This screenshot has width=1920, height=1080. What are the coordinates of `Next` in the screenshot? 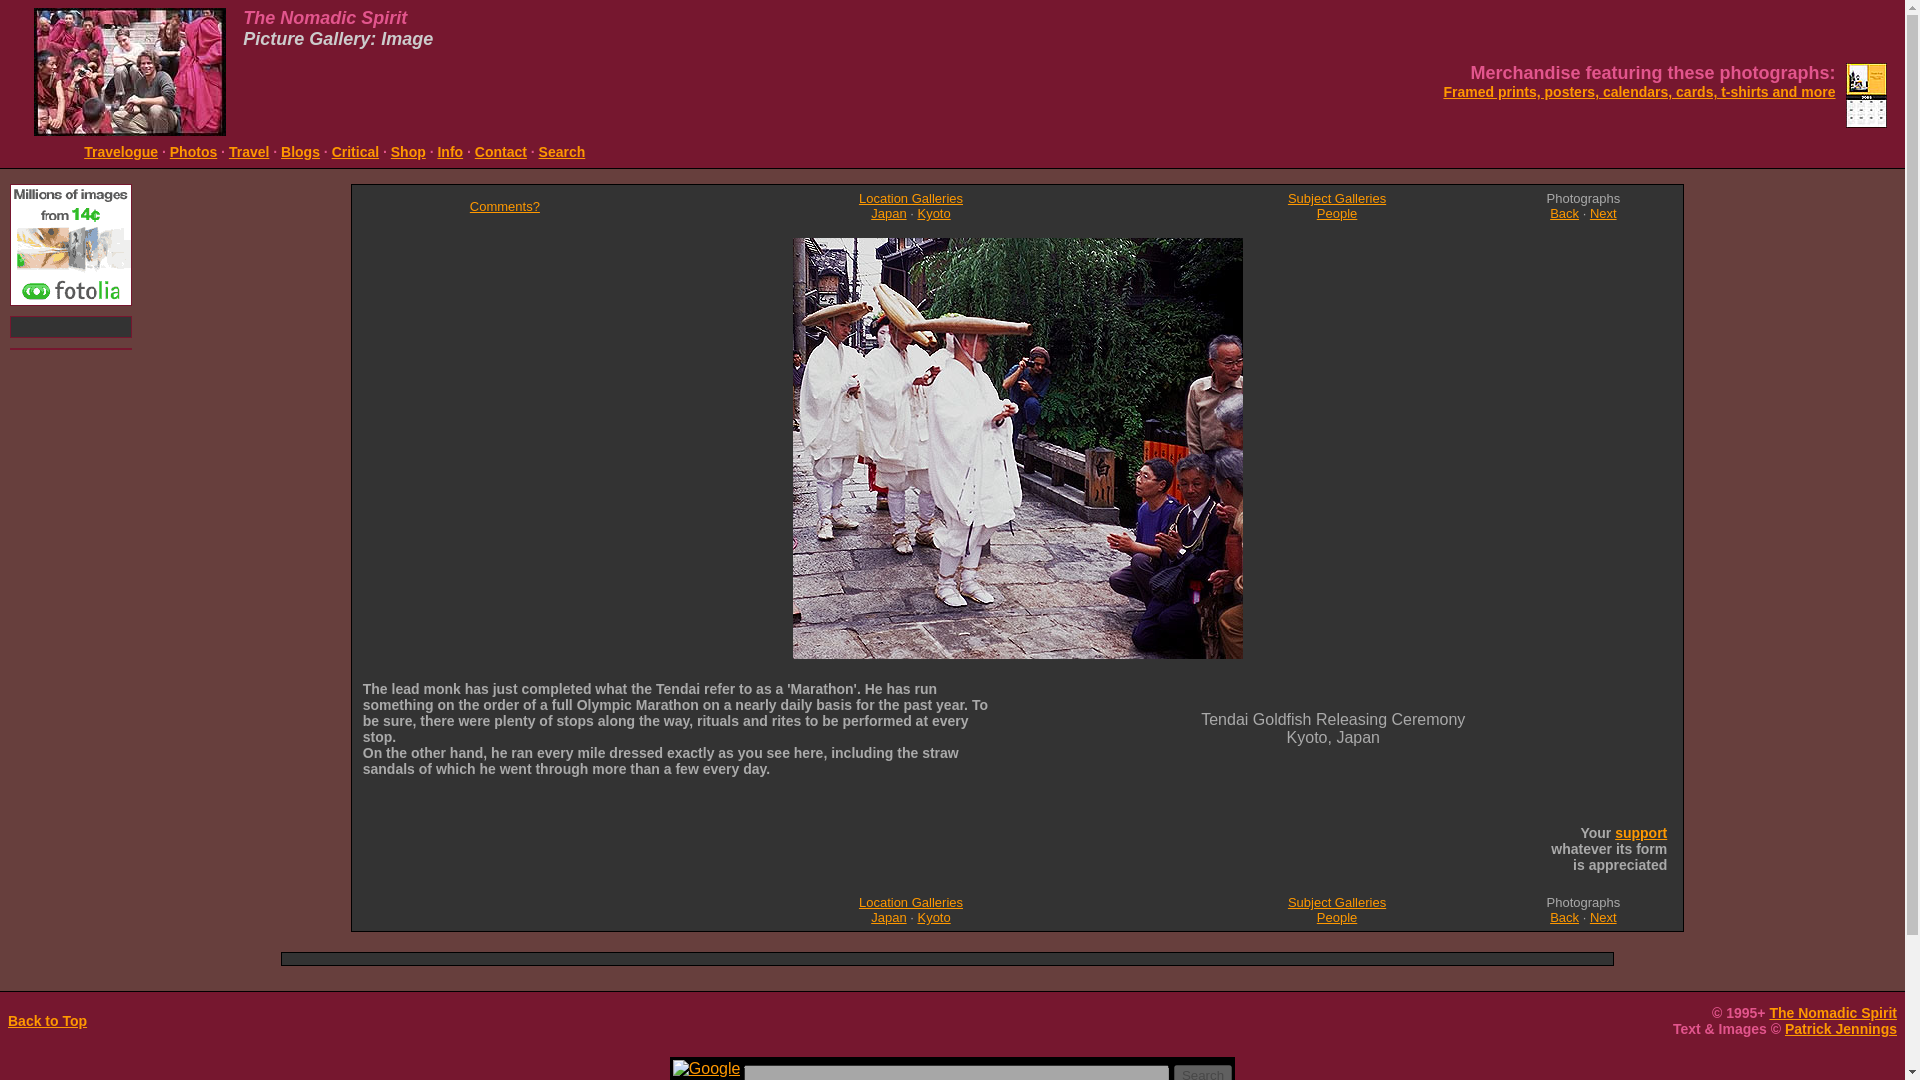 It's located at (1602, 917).